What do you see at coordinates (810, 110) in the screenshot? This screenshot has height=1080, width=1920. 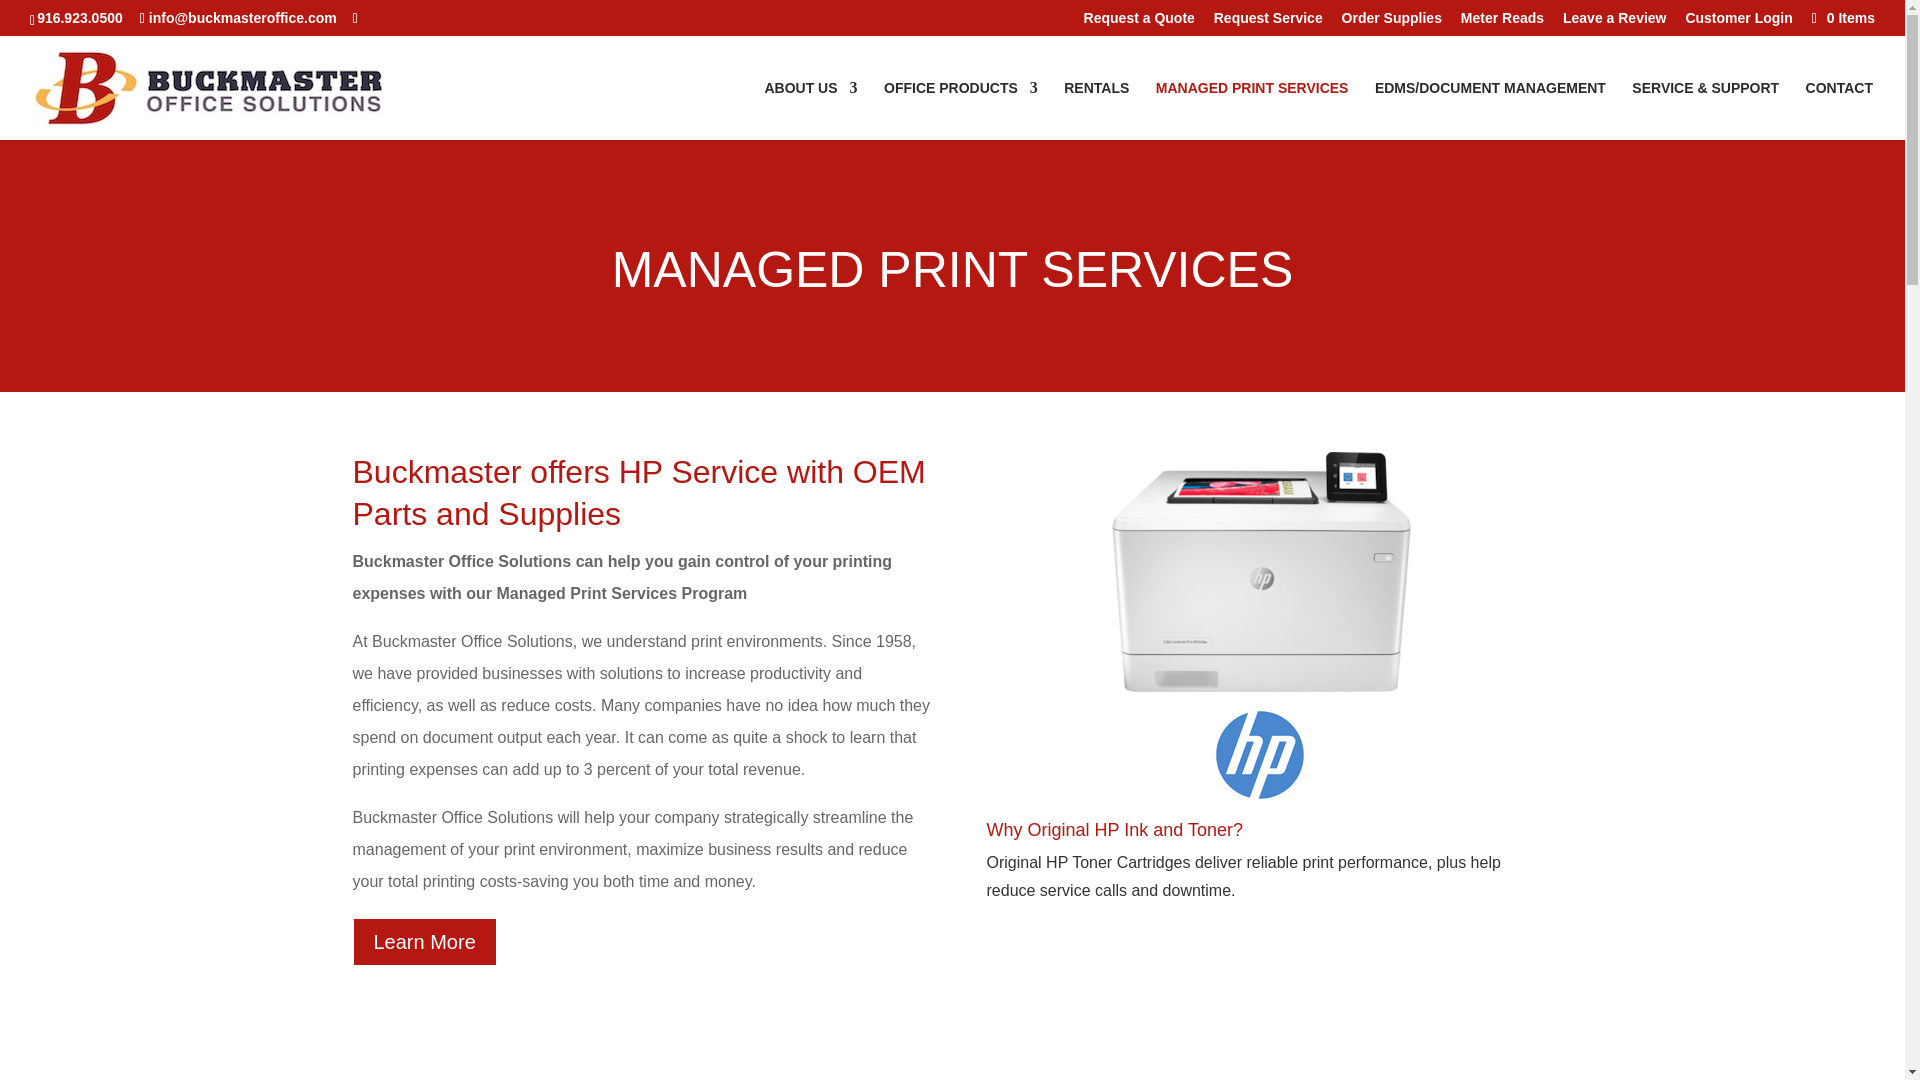 I see `ABOUT US` at bounding box center [810, 110].